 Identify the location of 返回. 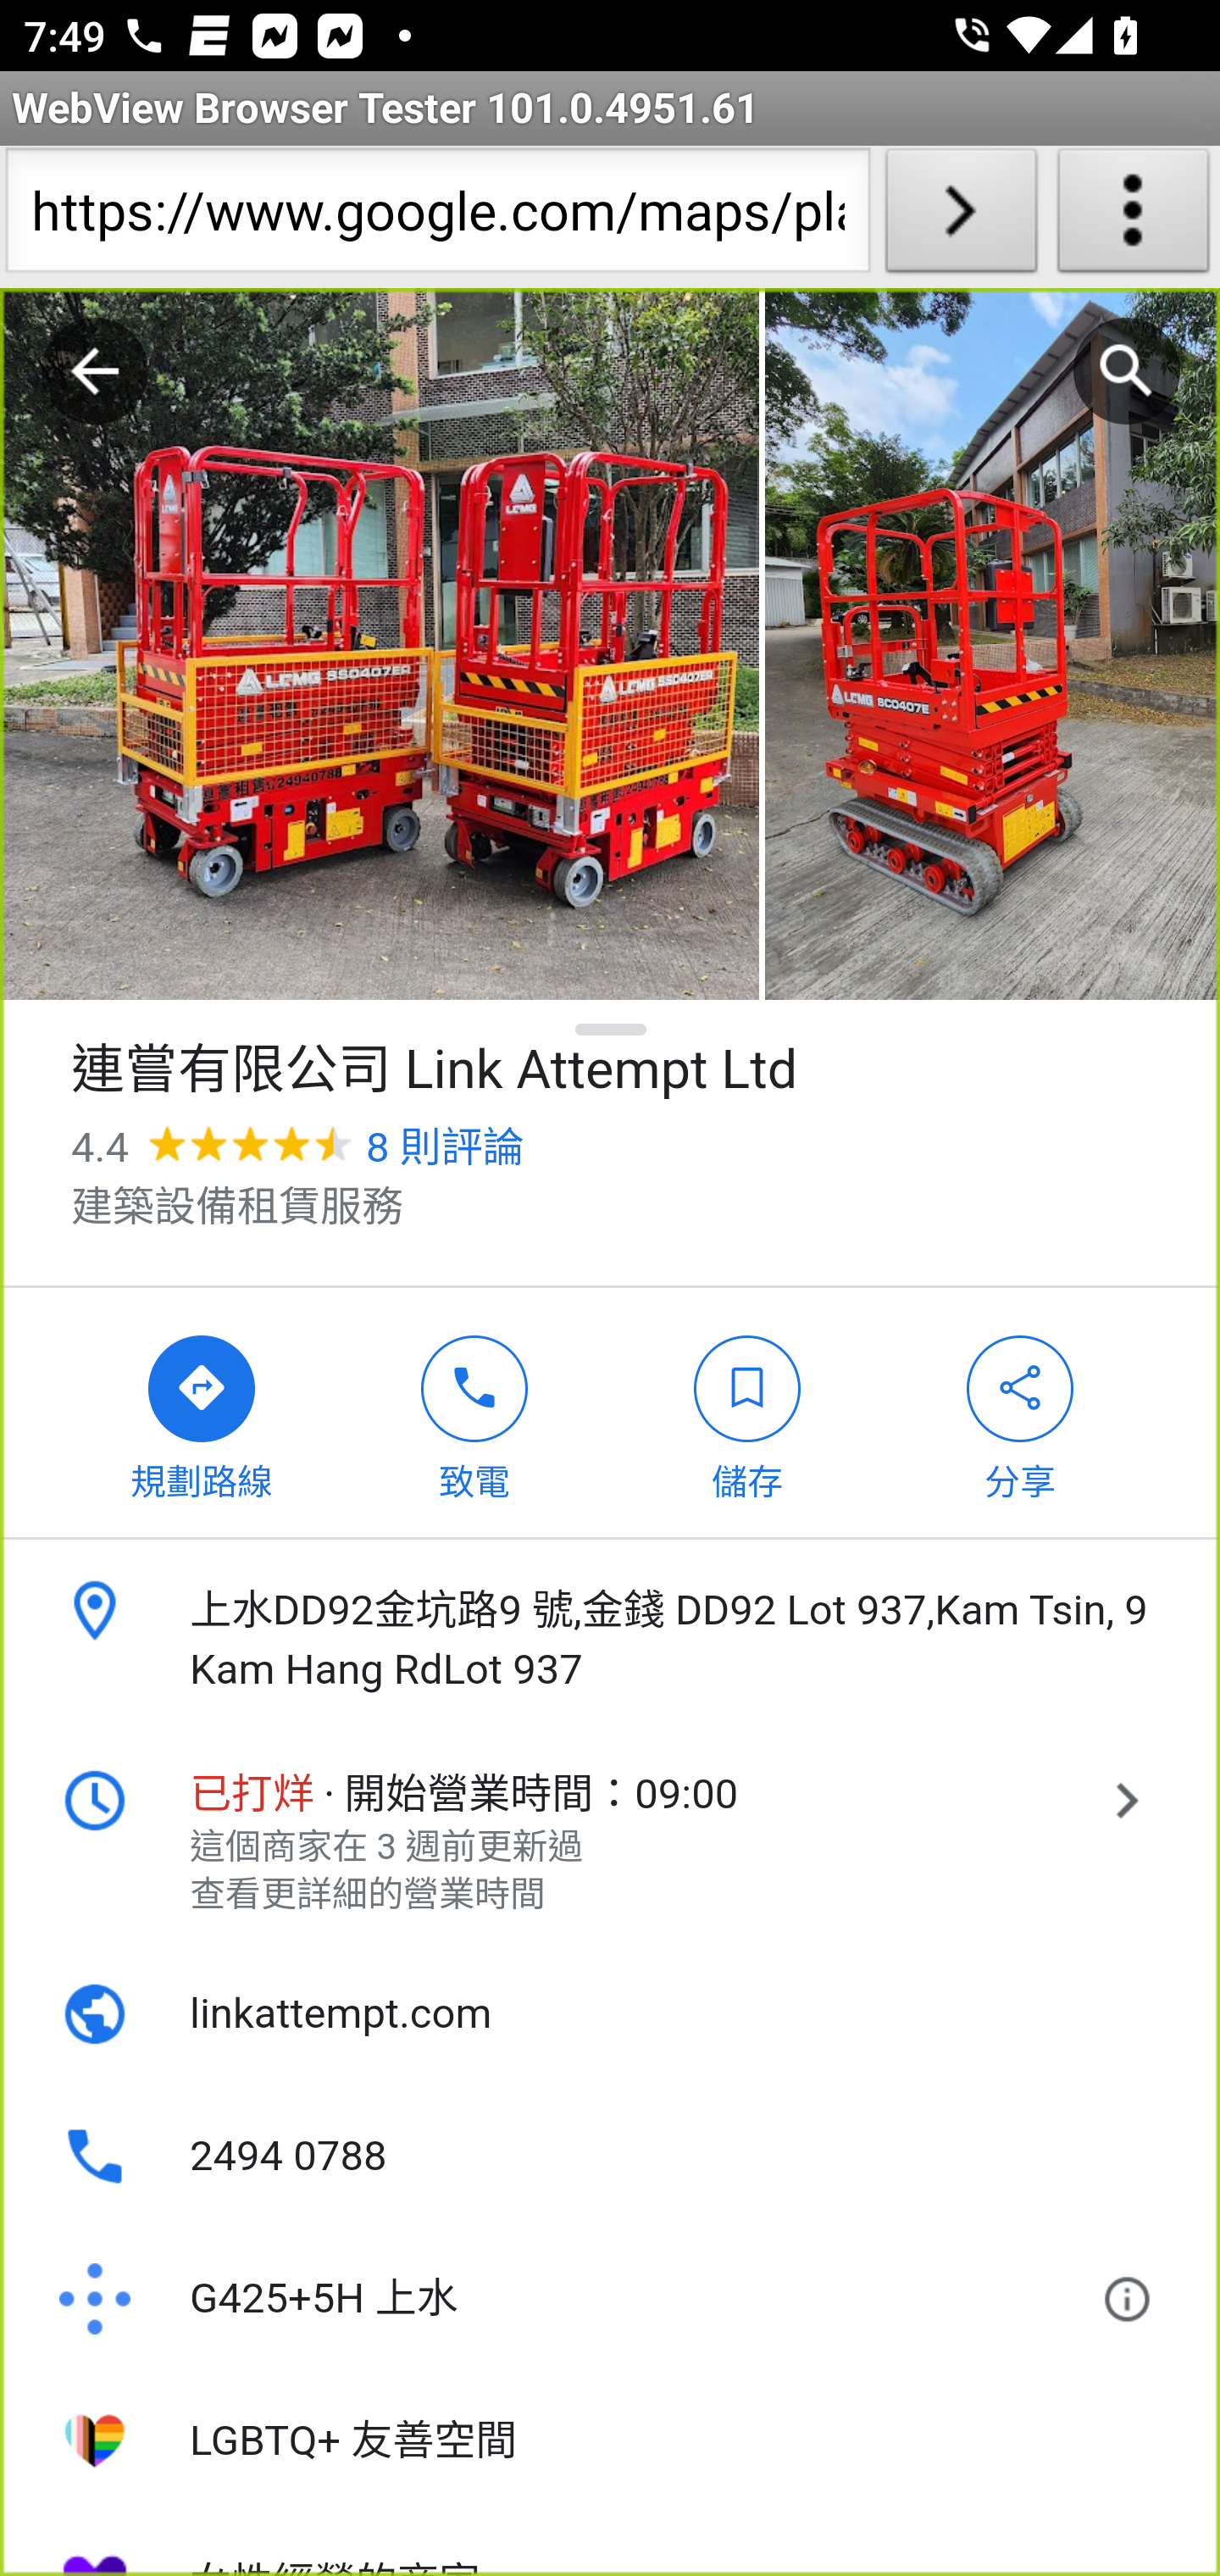
(95, 371).